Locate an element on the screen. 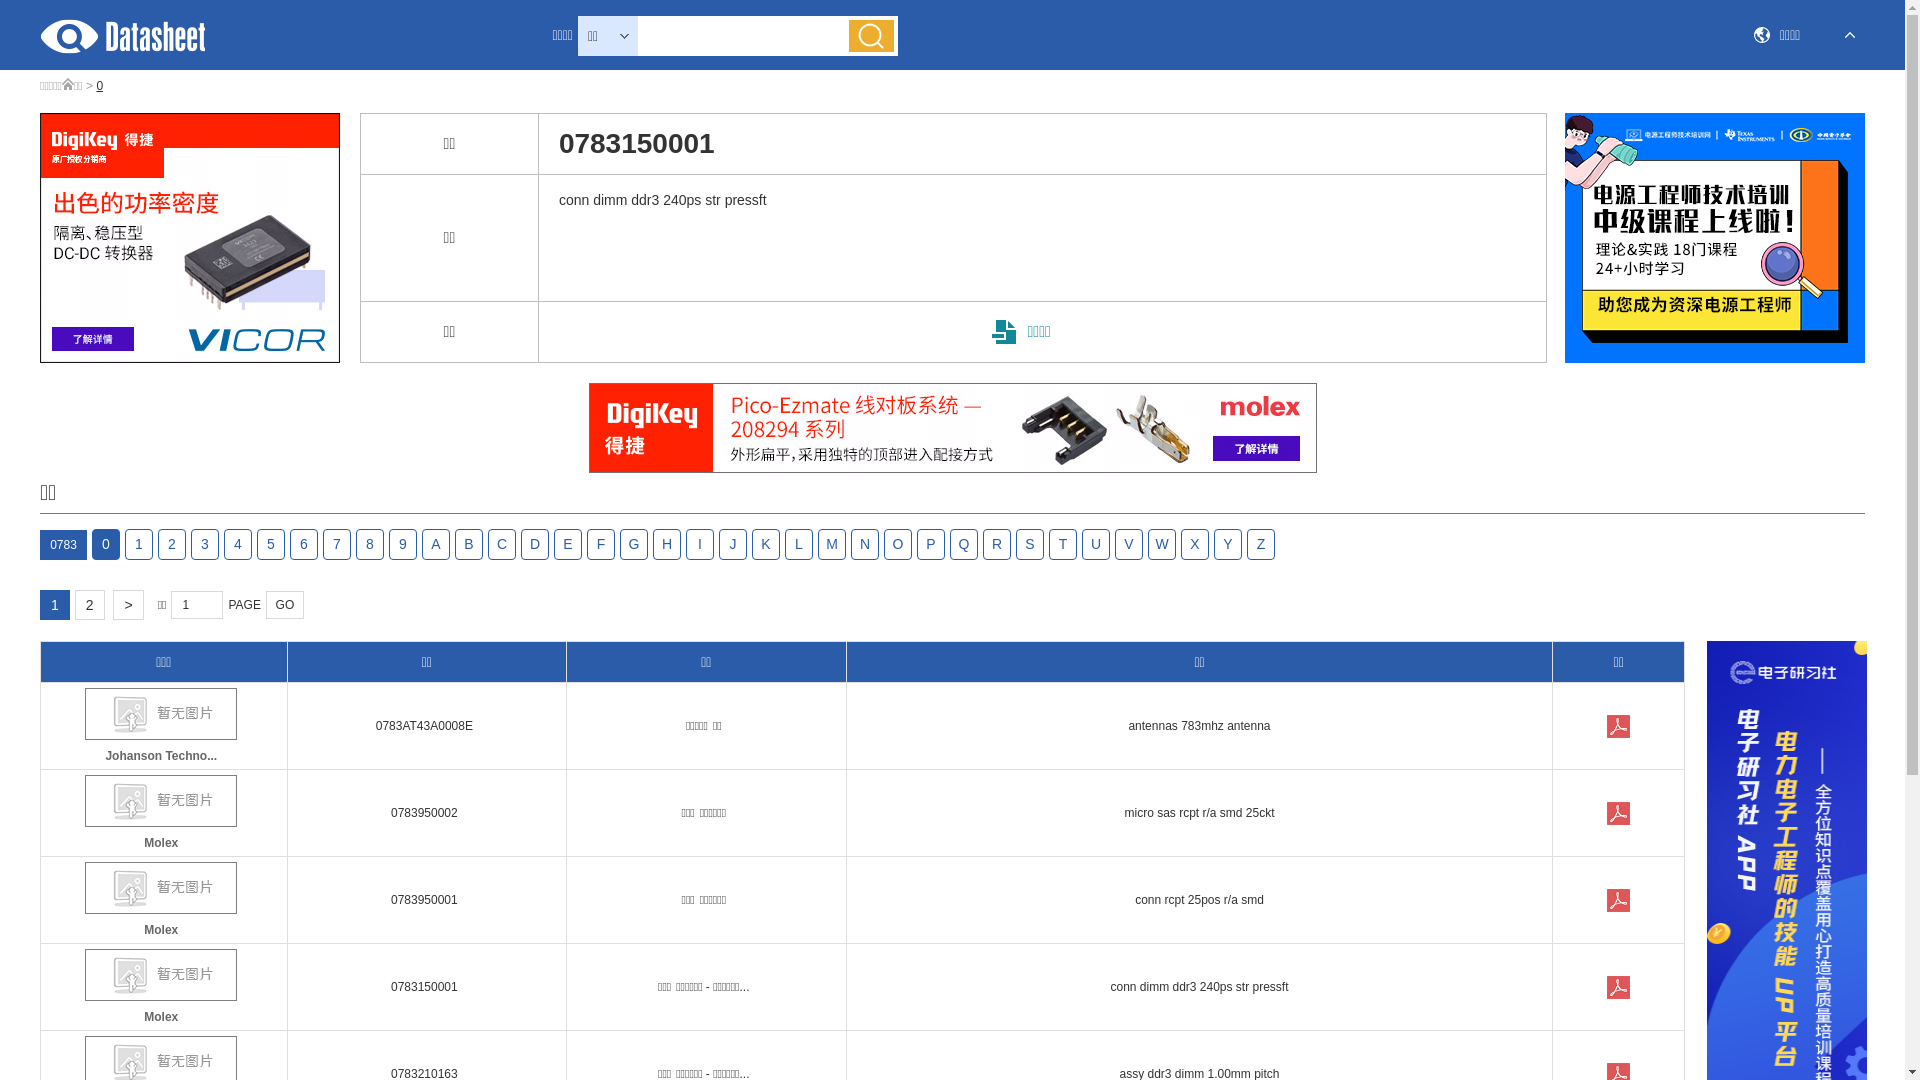 The width and height of the screenshot is (1920, 1080). Y is located at coordinates (1228, 544).